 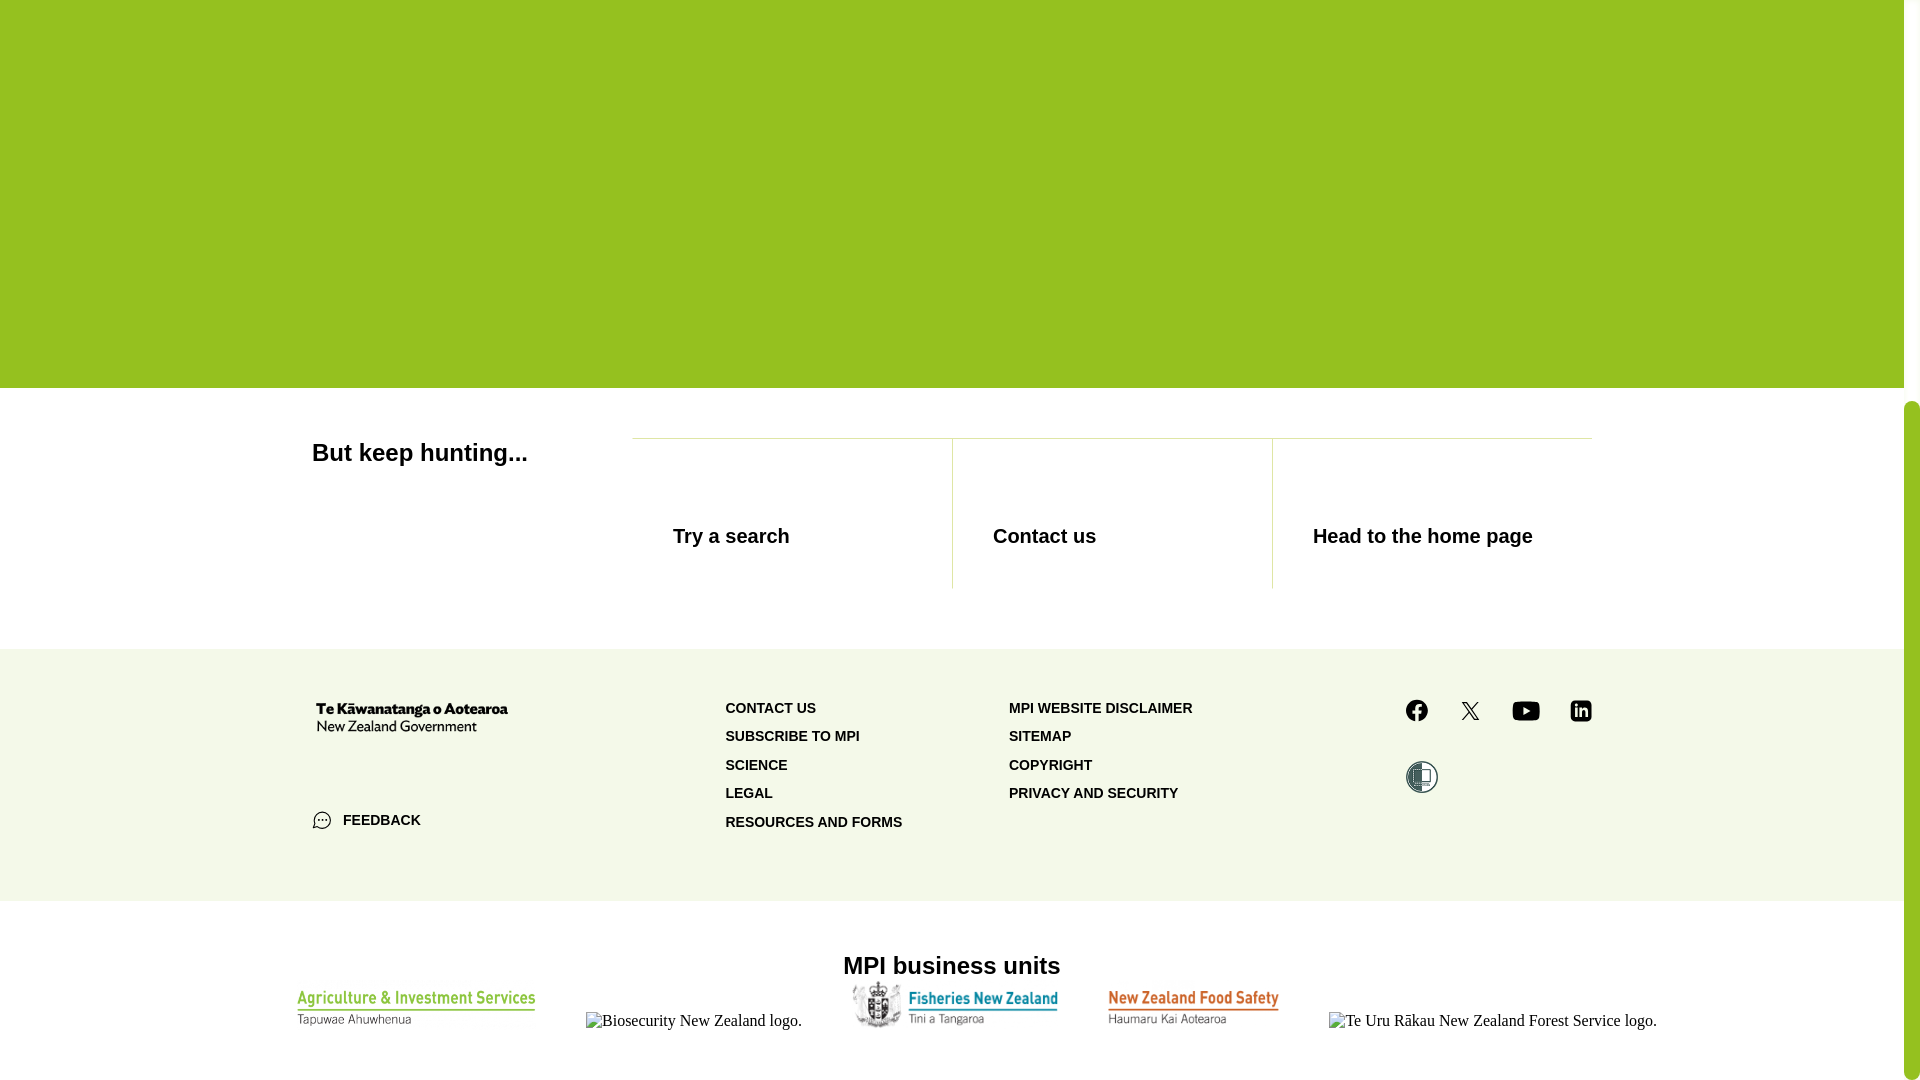 I want to click on Home, so click(x=1432, y=512).